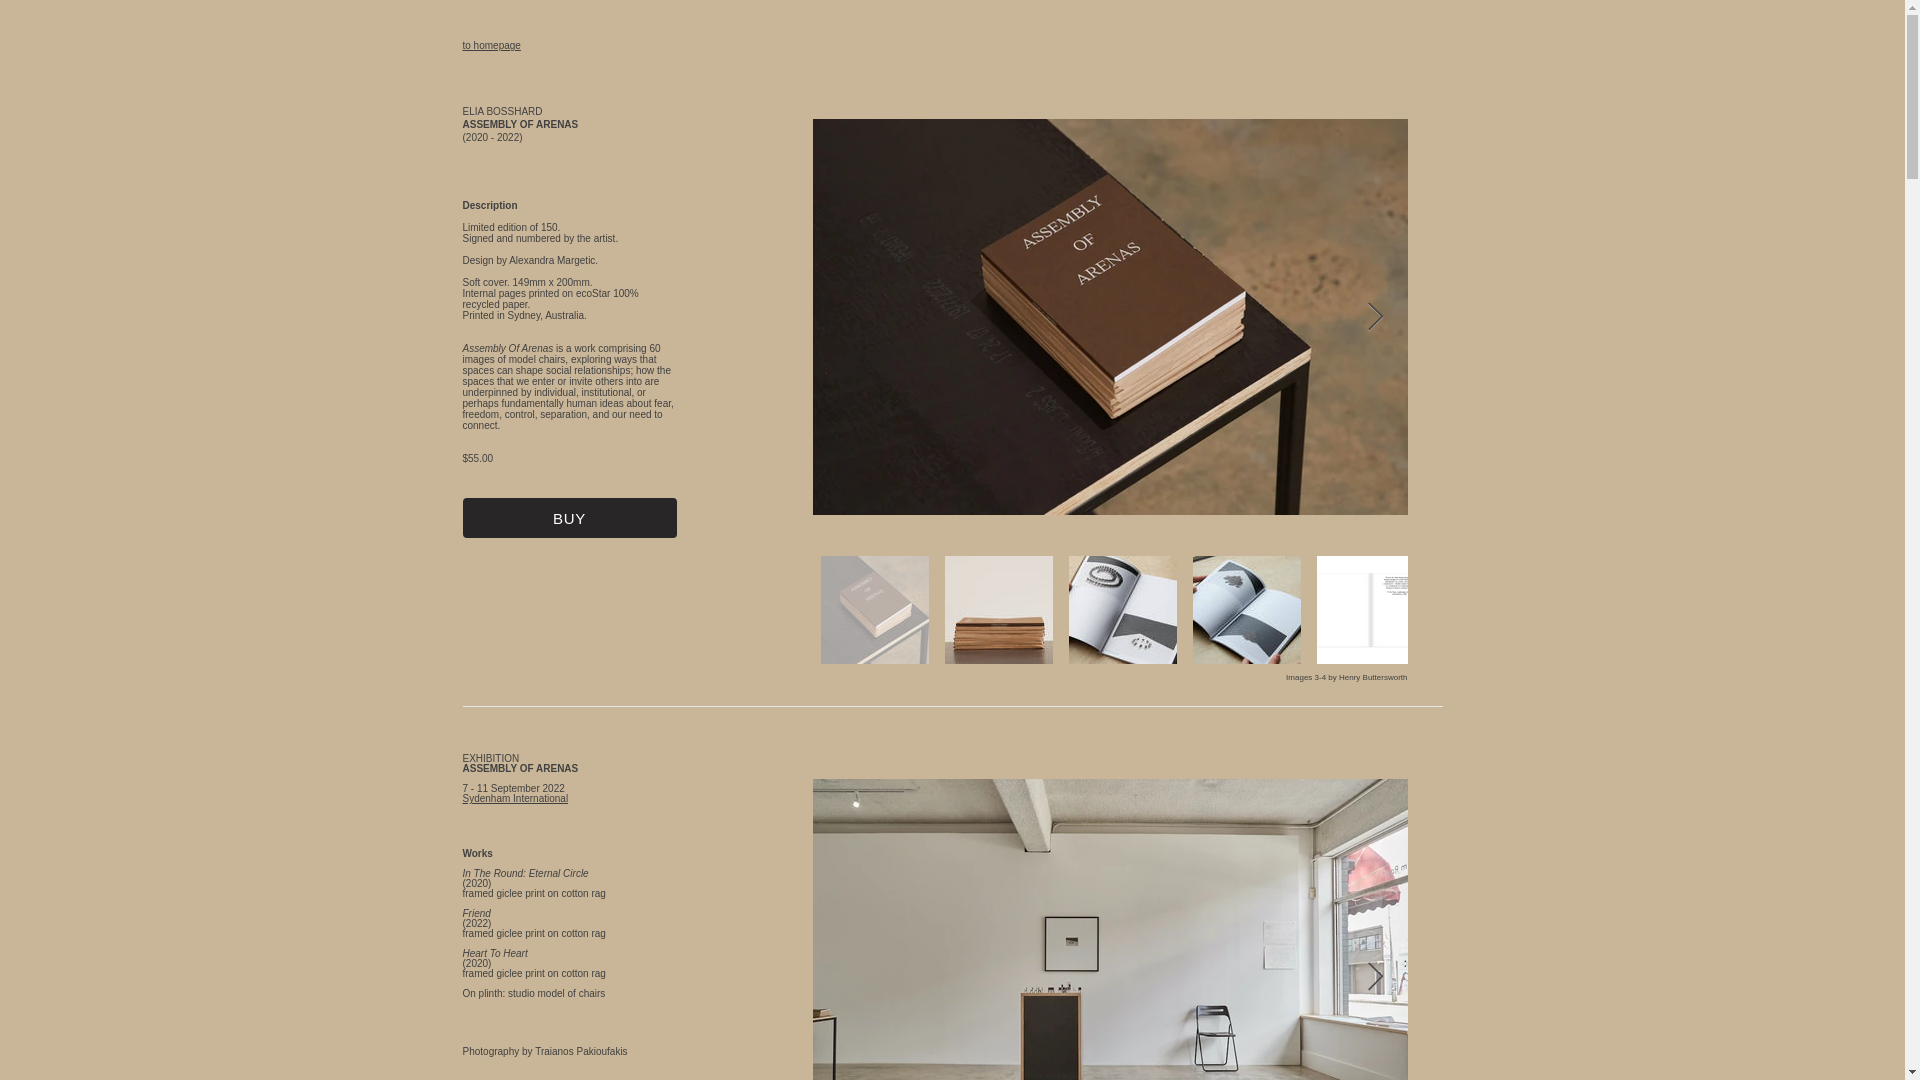 The height and width of the screenshot is (1080, 1920). I want to click on to homepage, so click(491, 44).